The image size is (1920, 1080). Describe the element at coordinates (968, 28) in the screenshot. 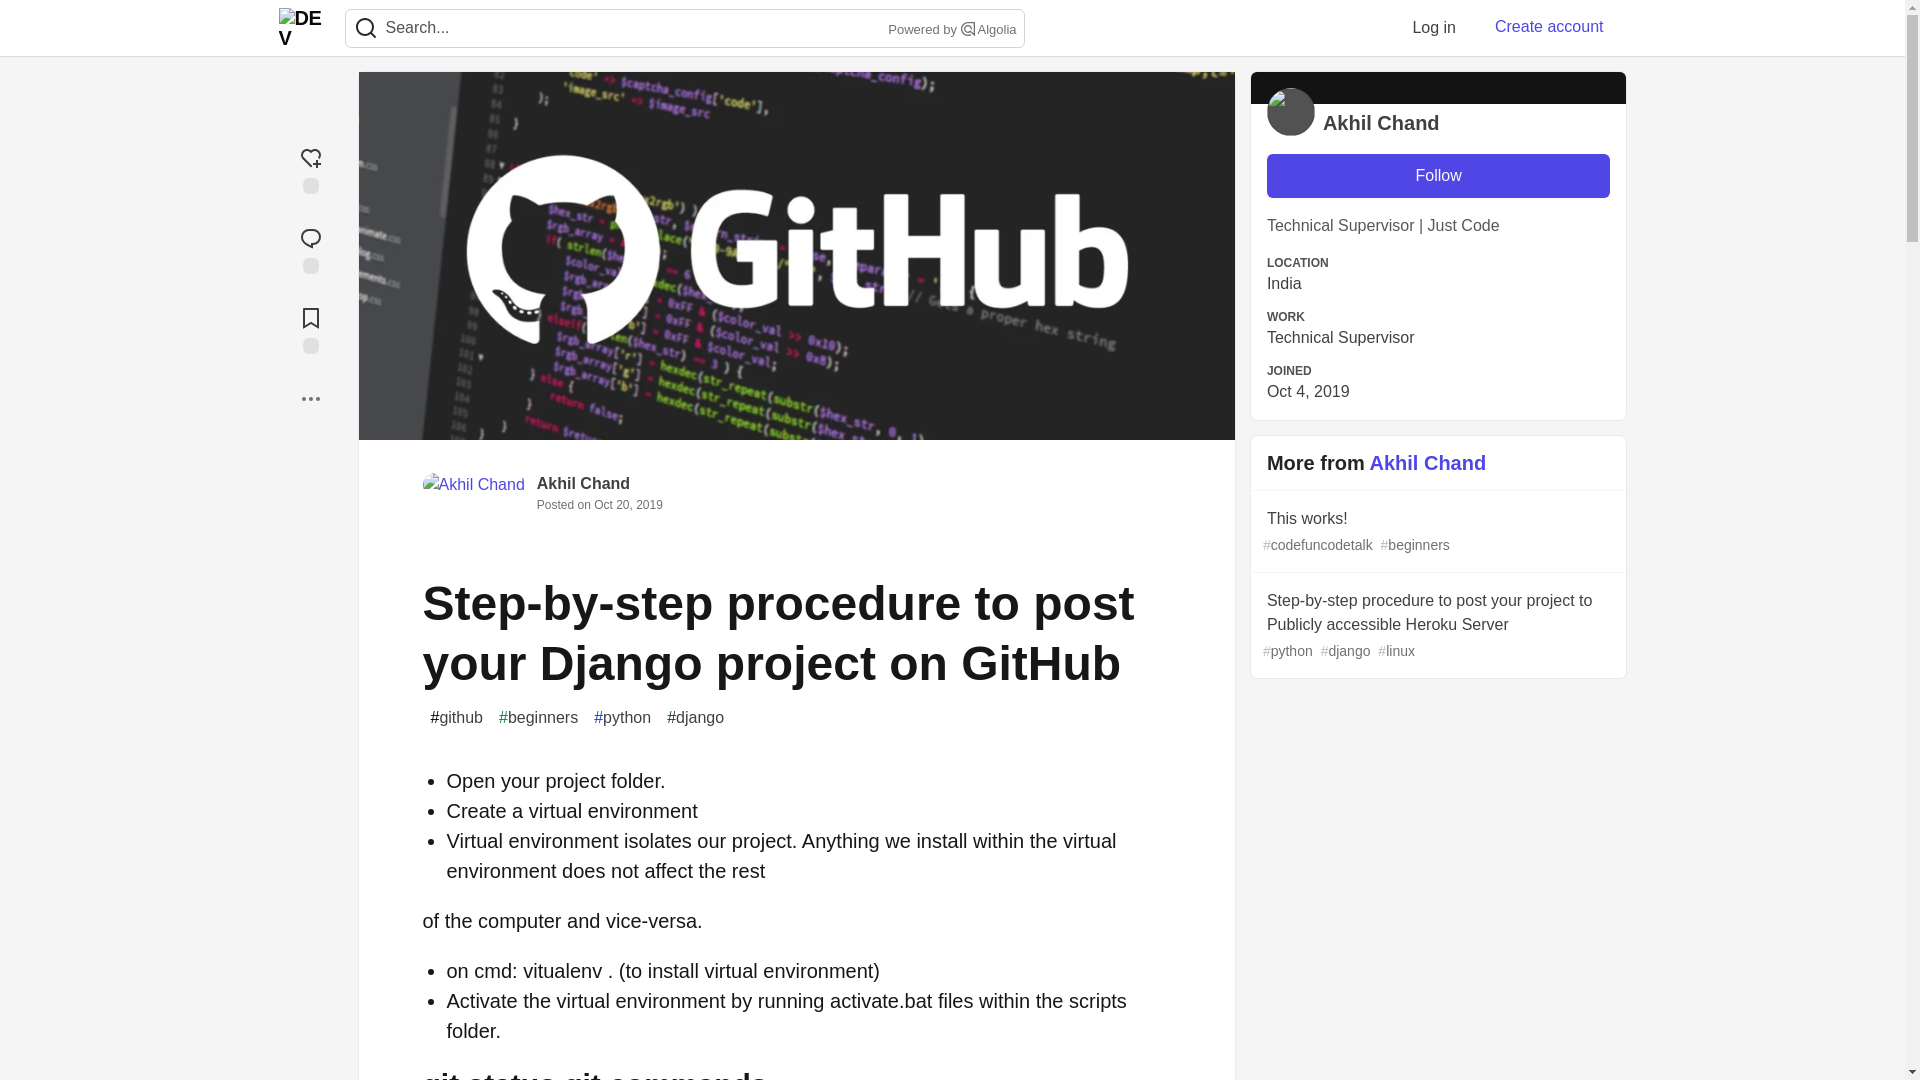

I see `Search` at that location.